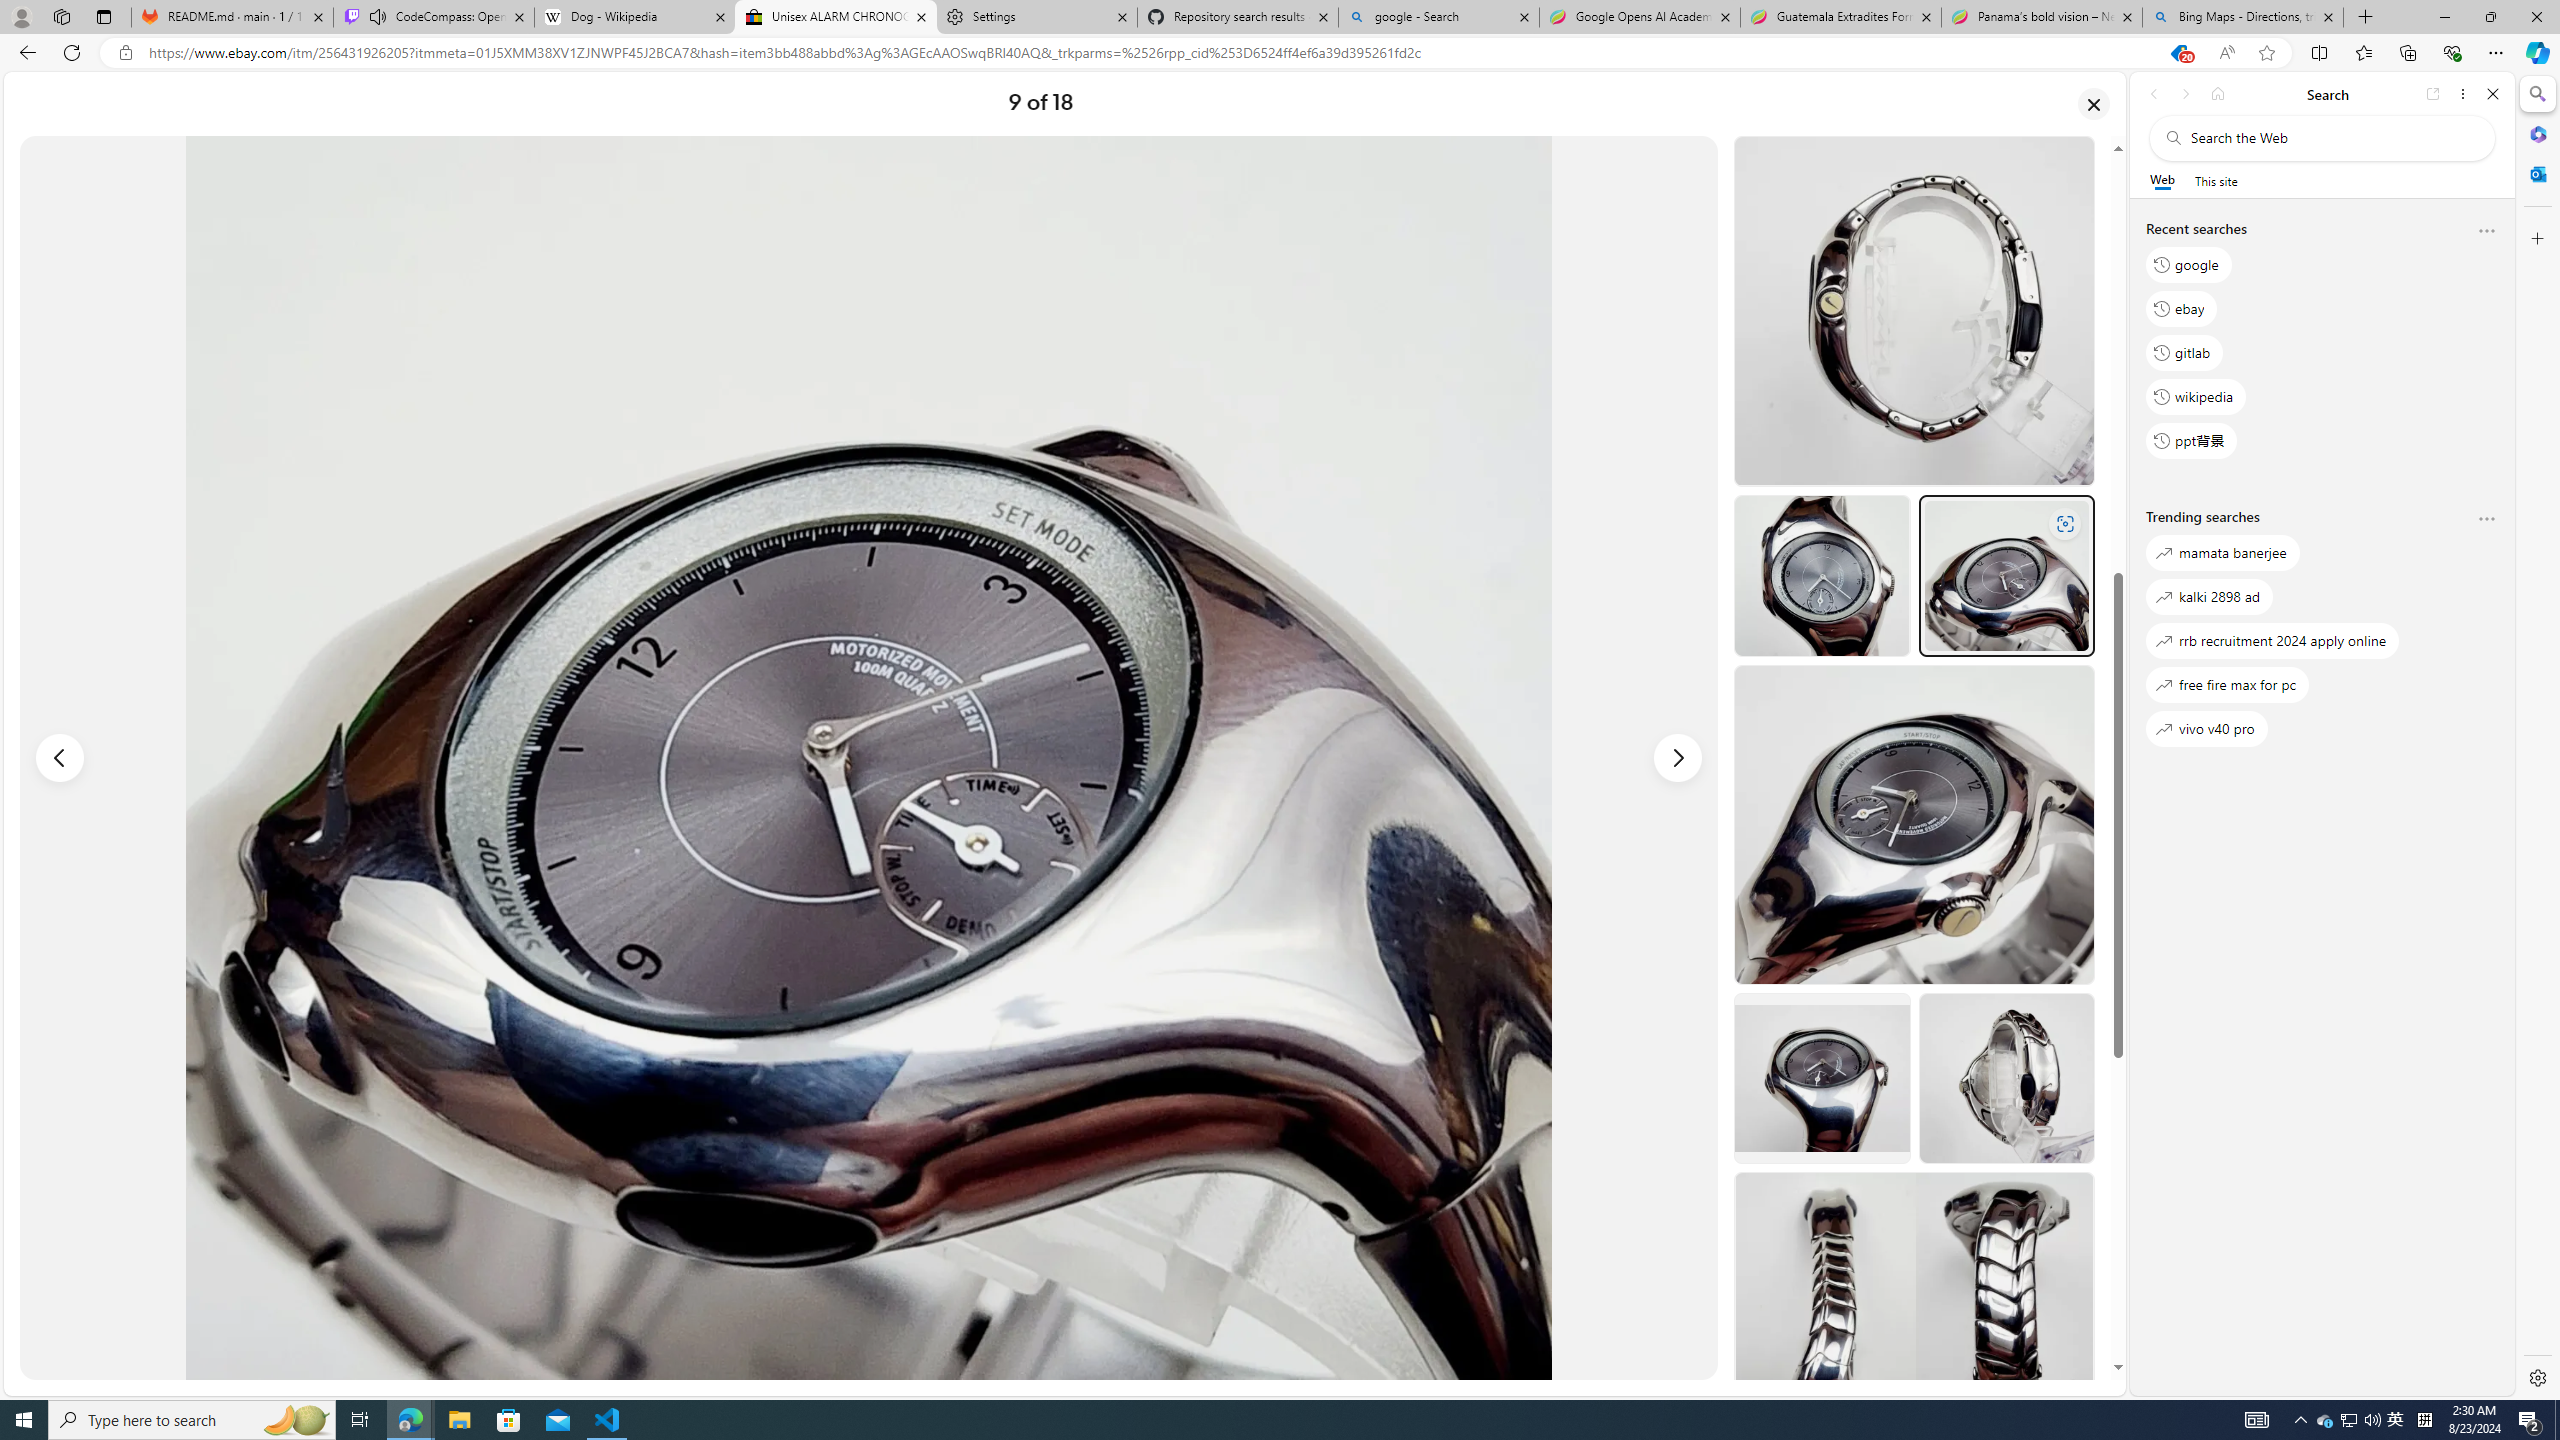  What do you see at coordinates (634, 17) in the screenshot?
I see `Dog - Wikipedia` at bounding box center [634, 17].